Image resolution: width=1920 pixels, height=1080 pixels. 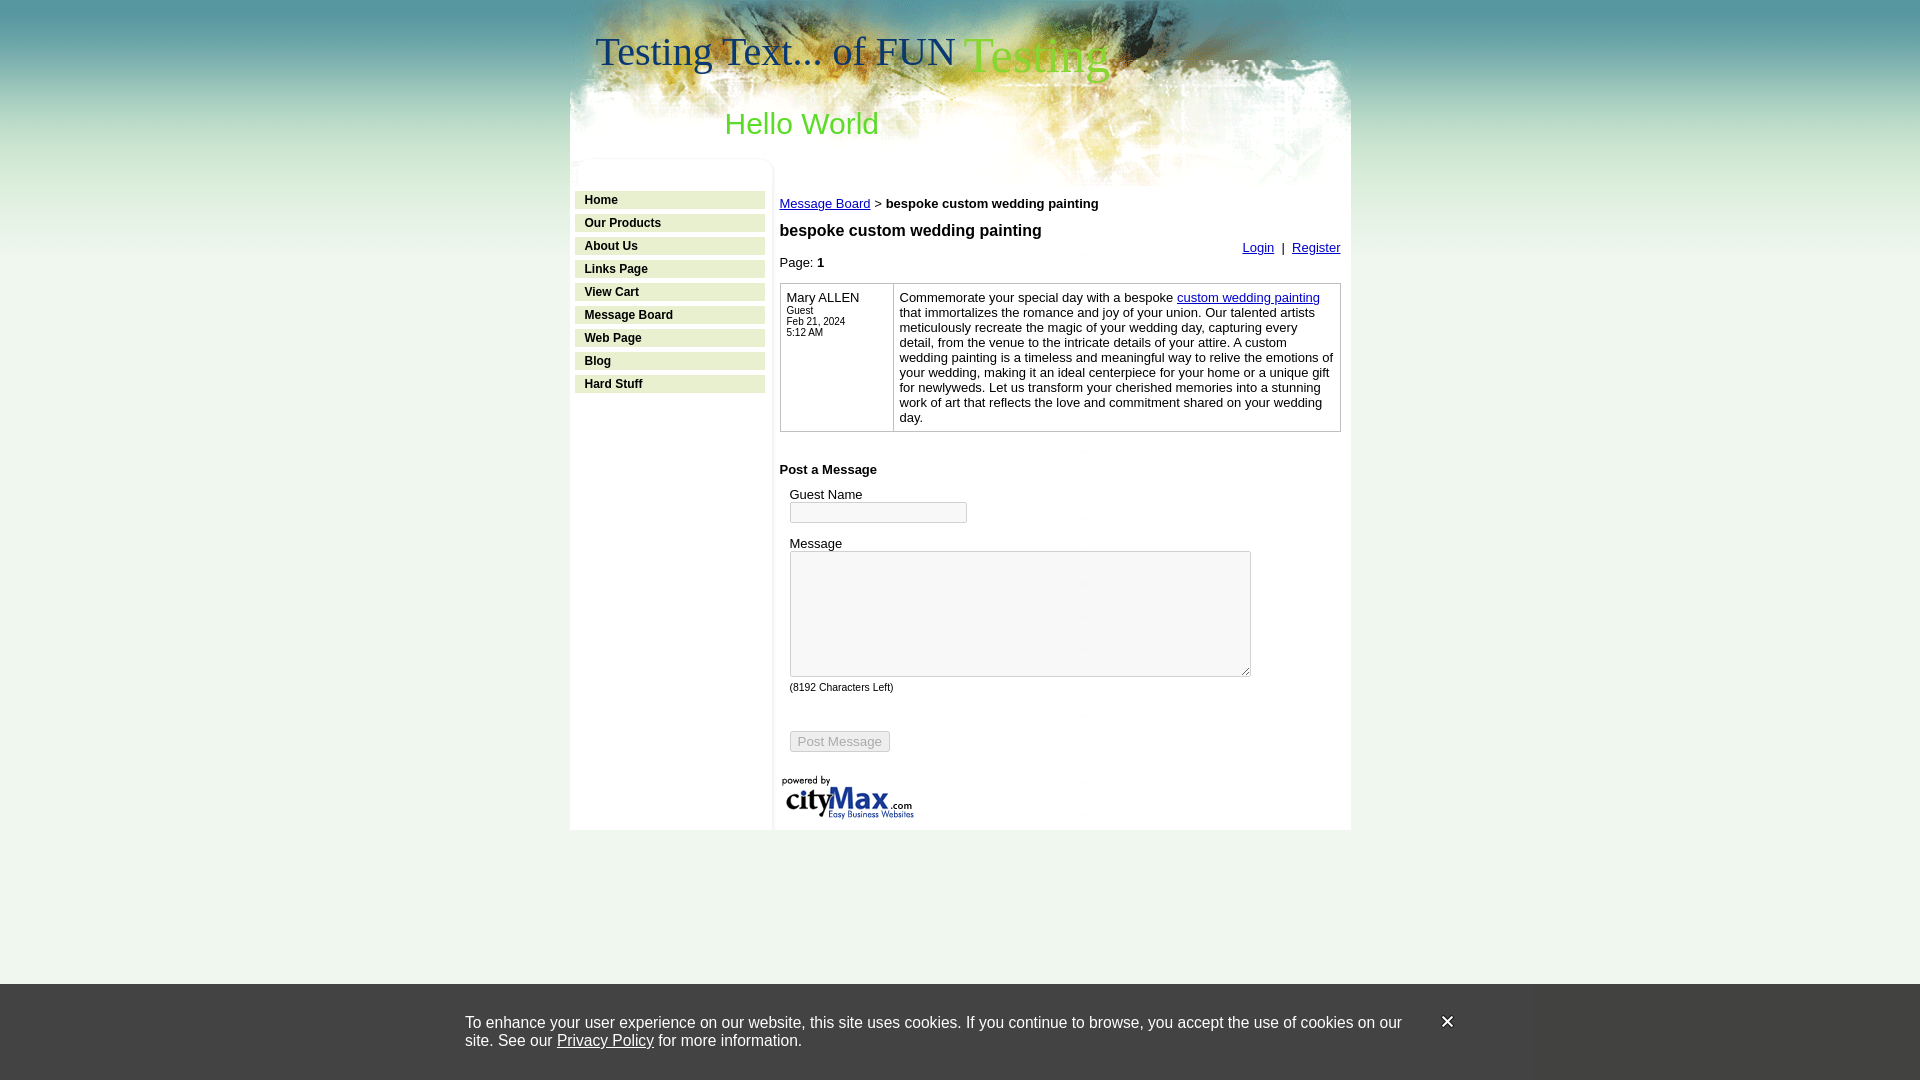 I want to click on Web Page, so click(x=612, y=337).